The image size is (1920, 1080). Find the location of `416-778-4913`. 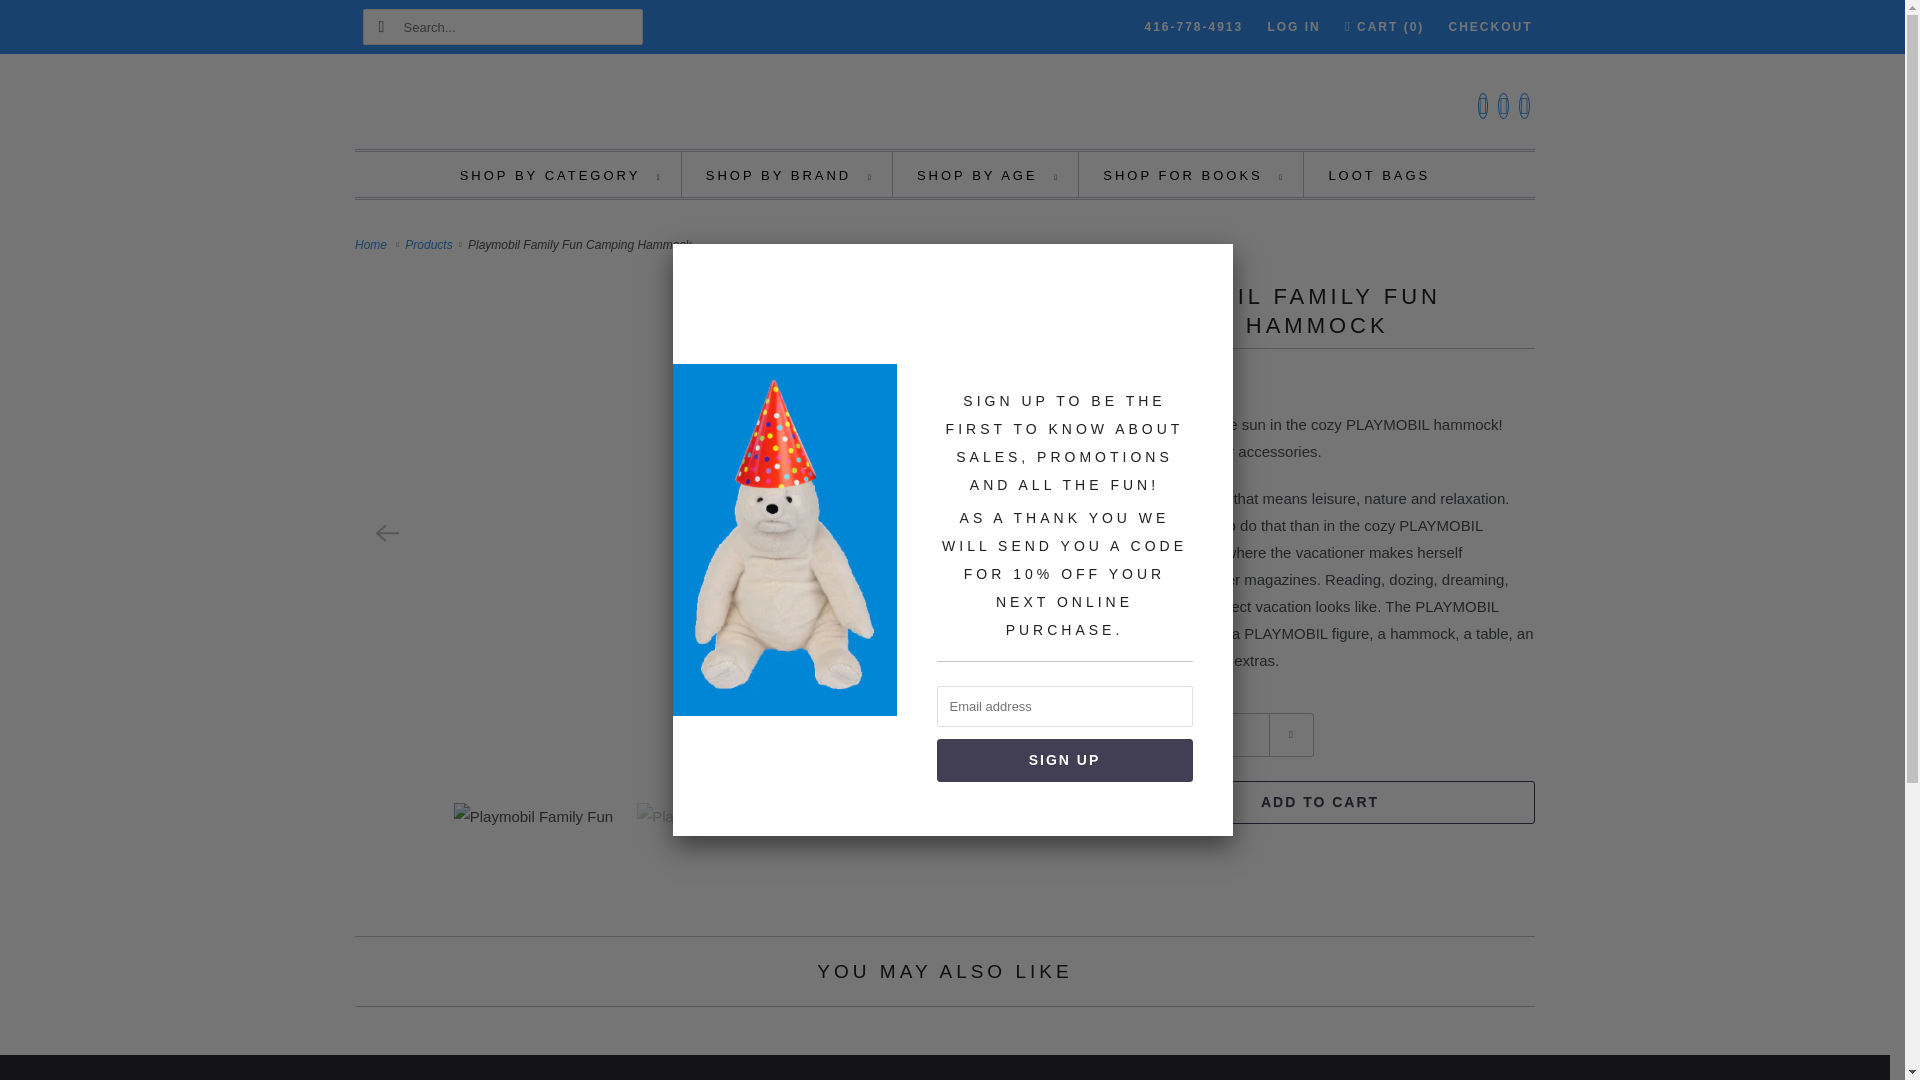

416-778-4913 is located at coordinates (1193, 26).